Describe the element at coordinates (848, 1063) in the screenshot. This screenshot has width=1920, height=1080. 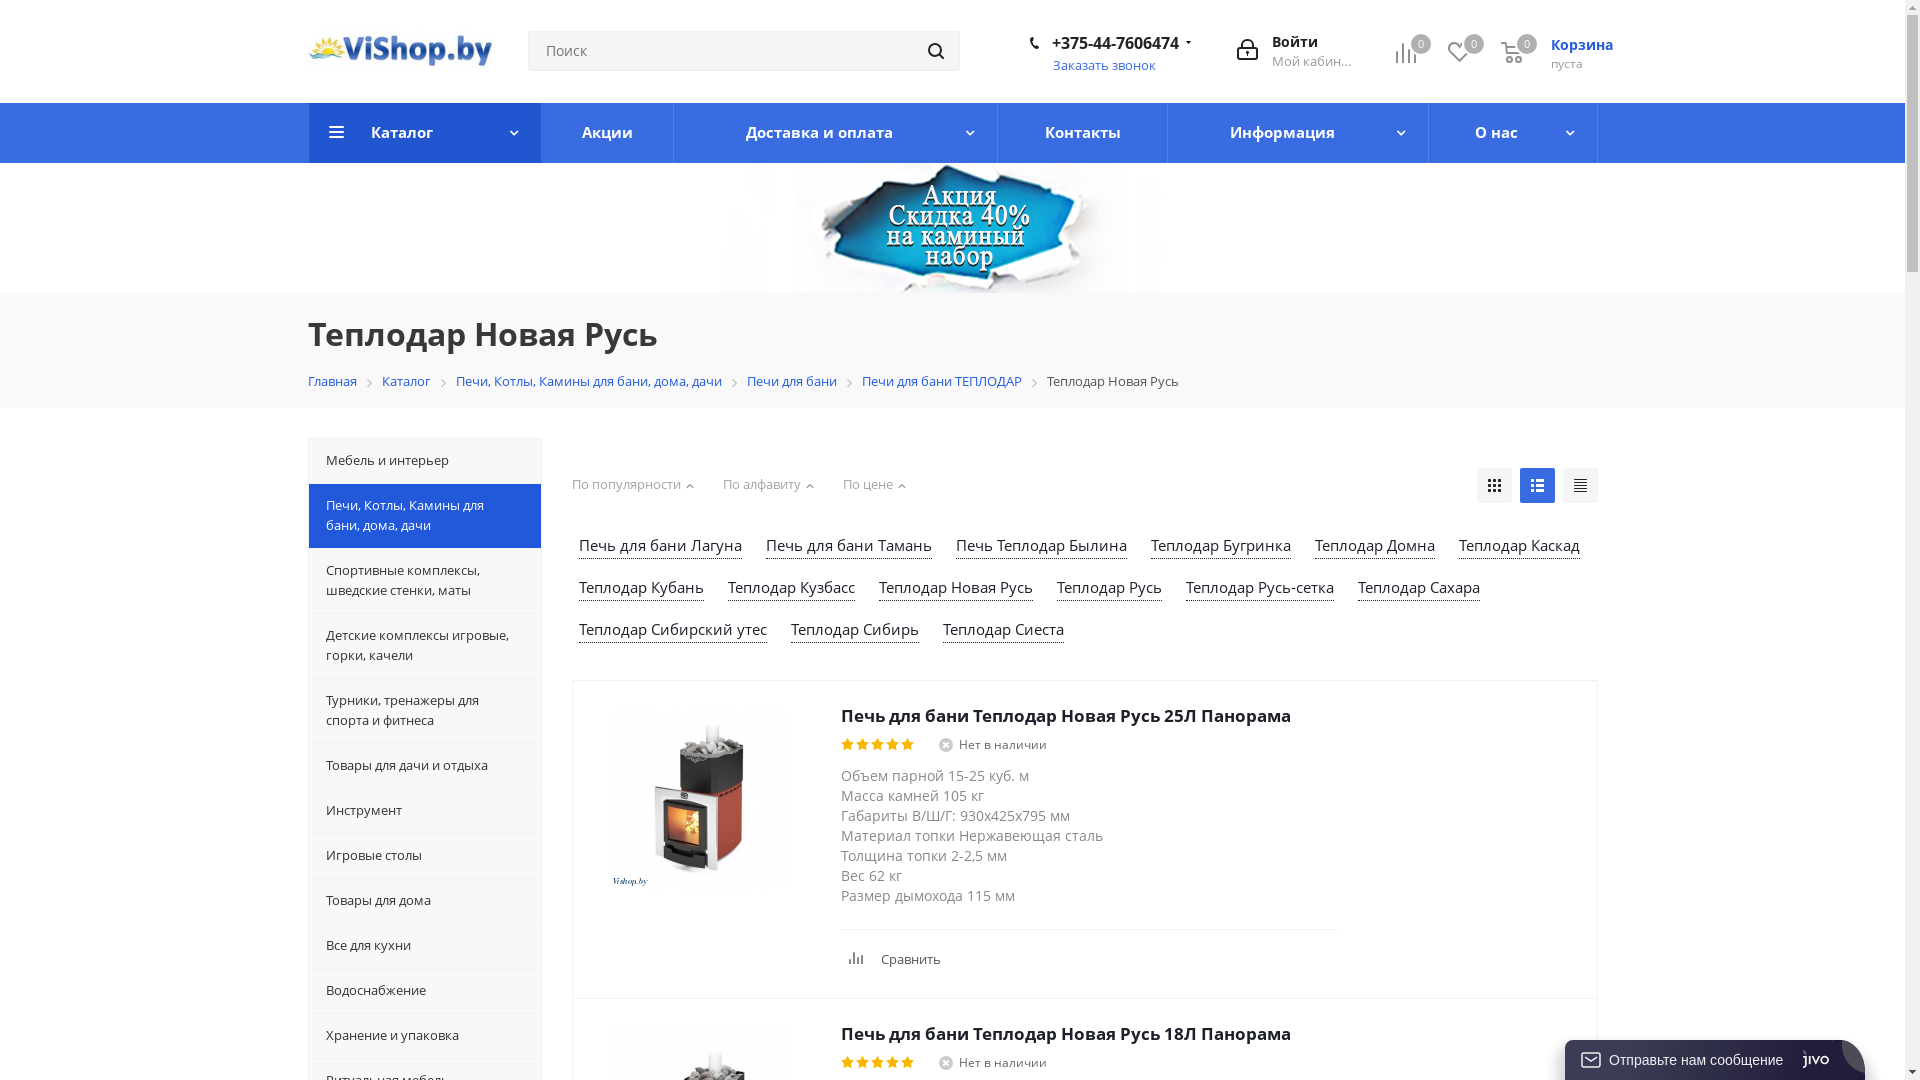
I see `1` at that location.